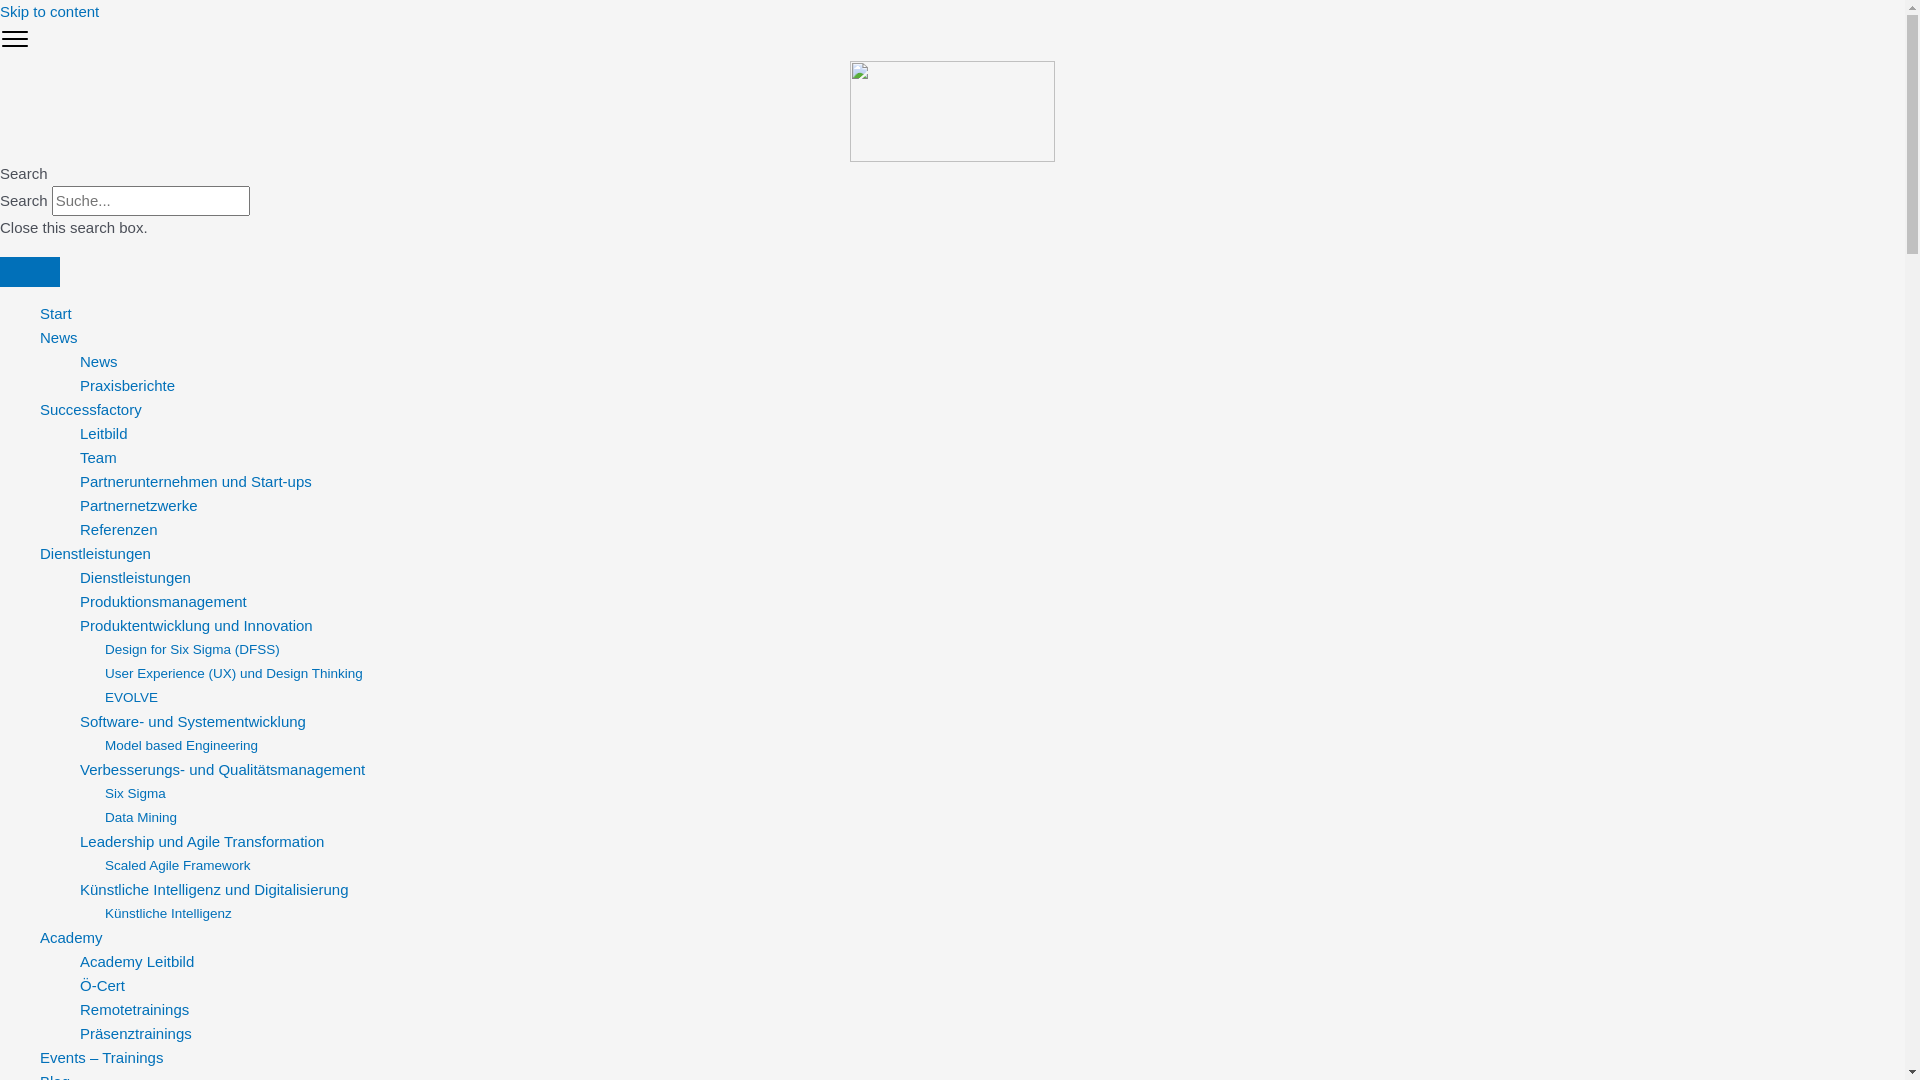  Describe the element at coordinates (128, 386) in the screenshot. I see `Praxisberichte` at that location.